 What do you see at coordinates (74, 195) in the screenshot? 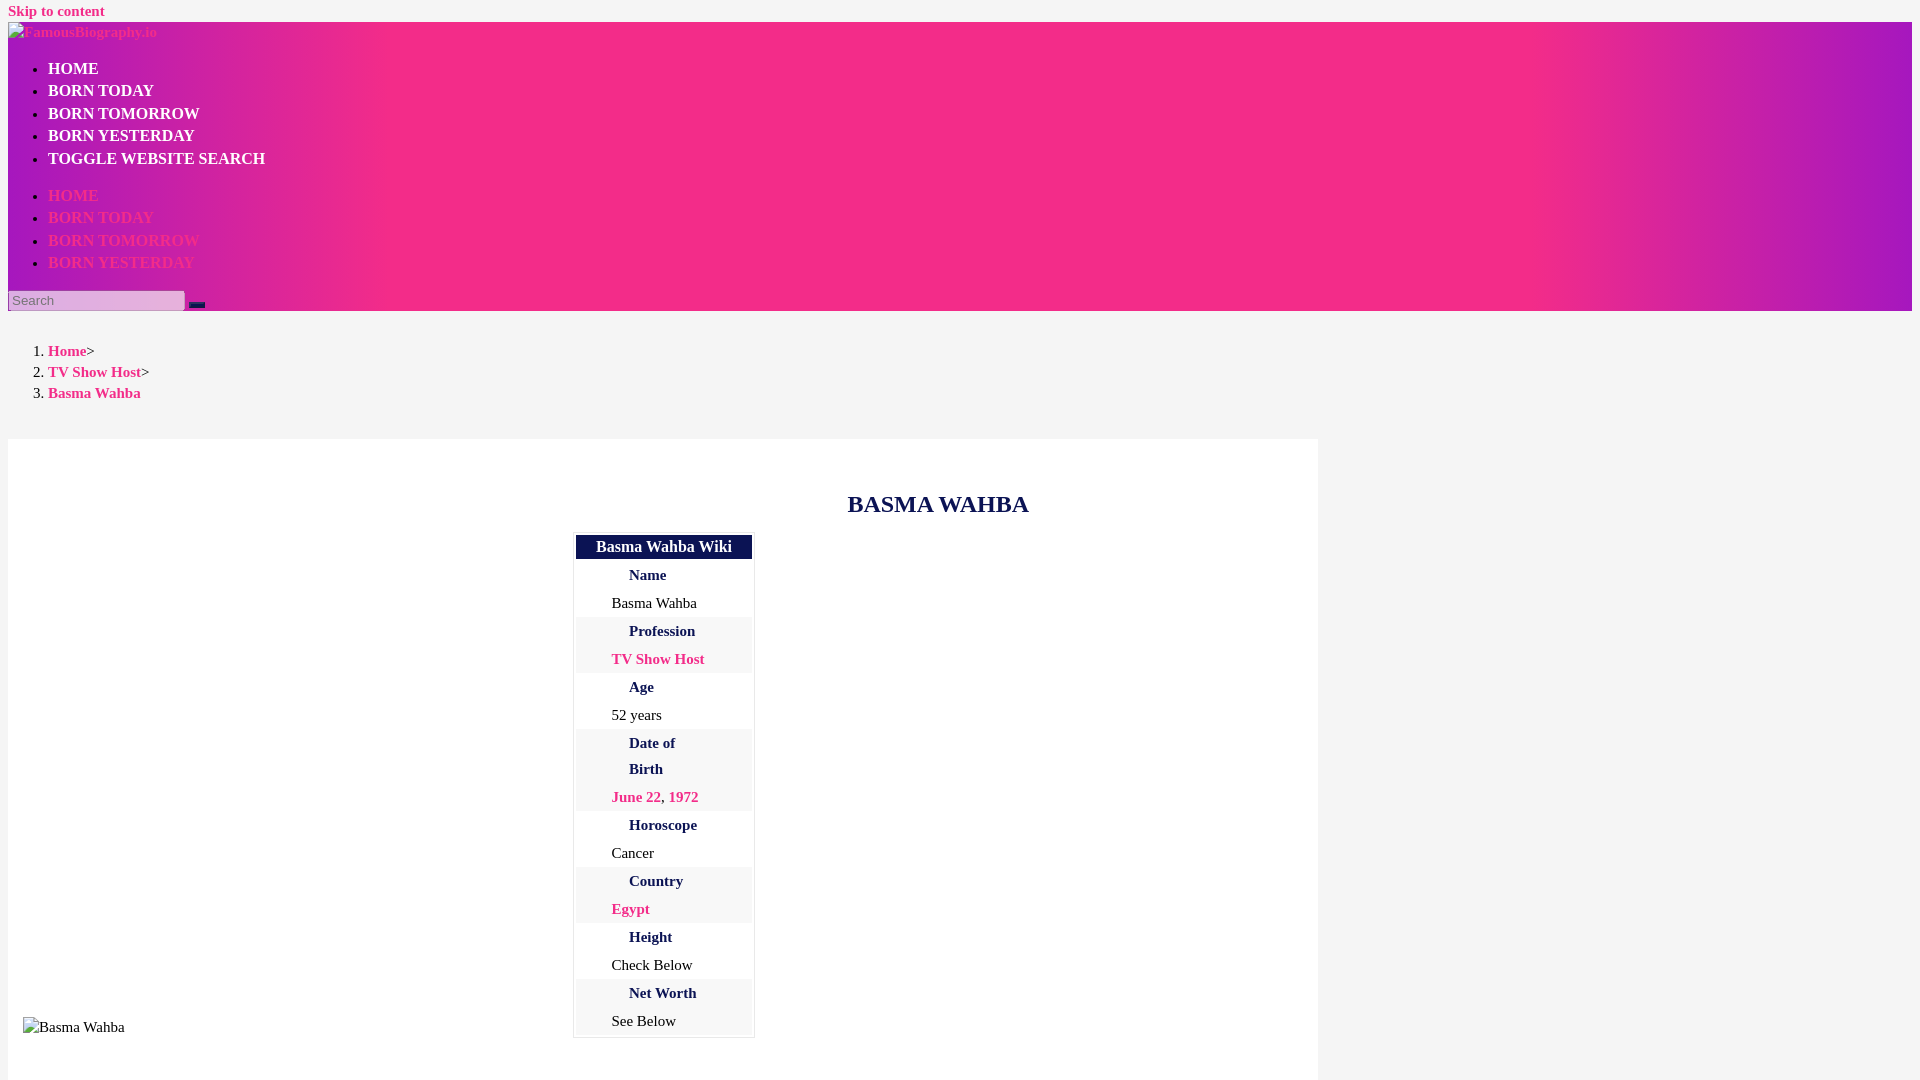
I see `HOME` at bounding box center [74, 195].